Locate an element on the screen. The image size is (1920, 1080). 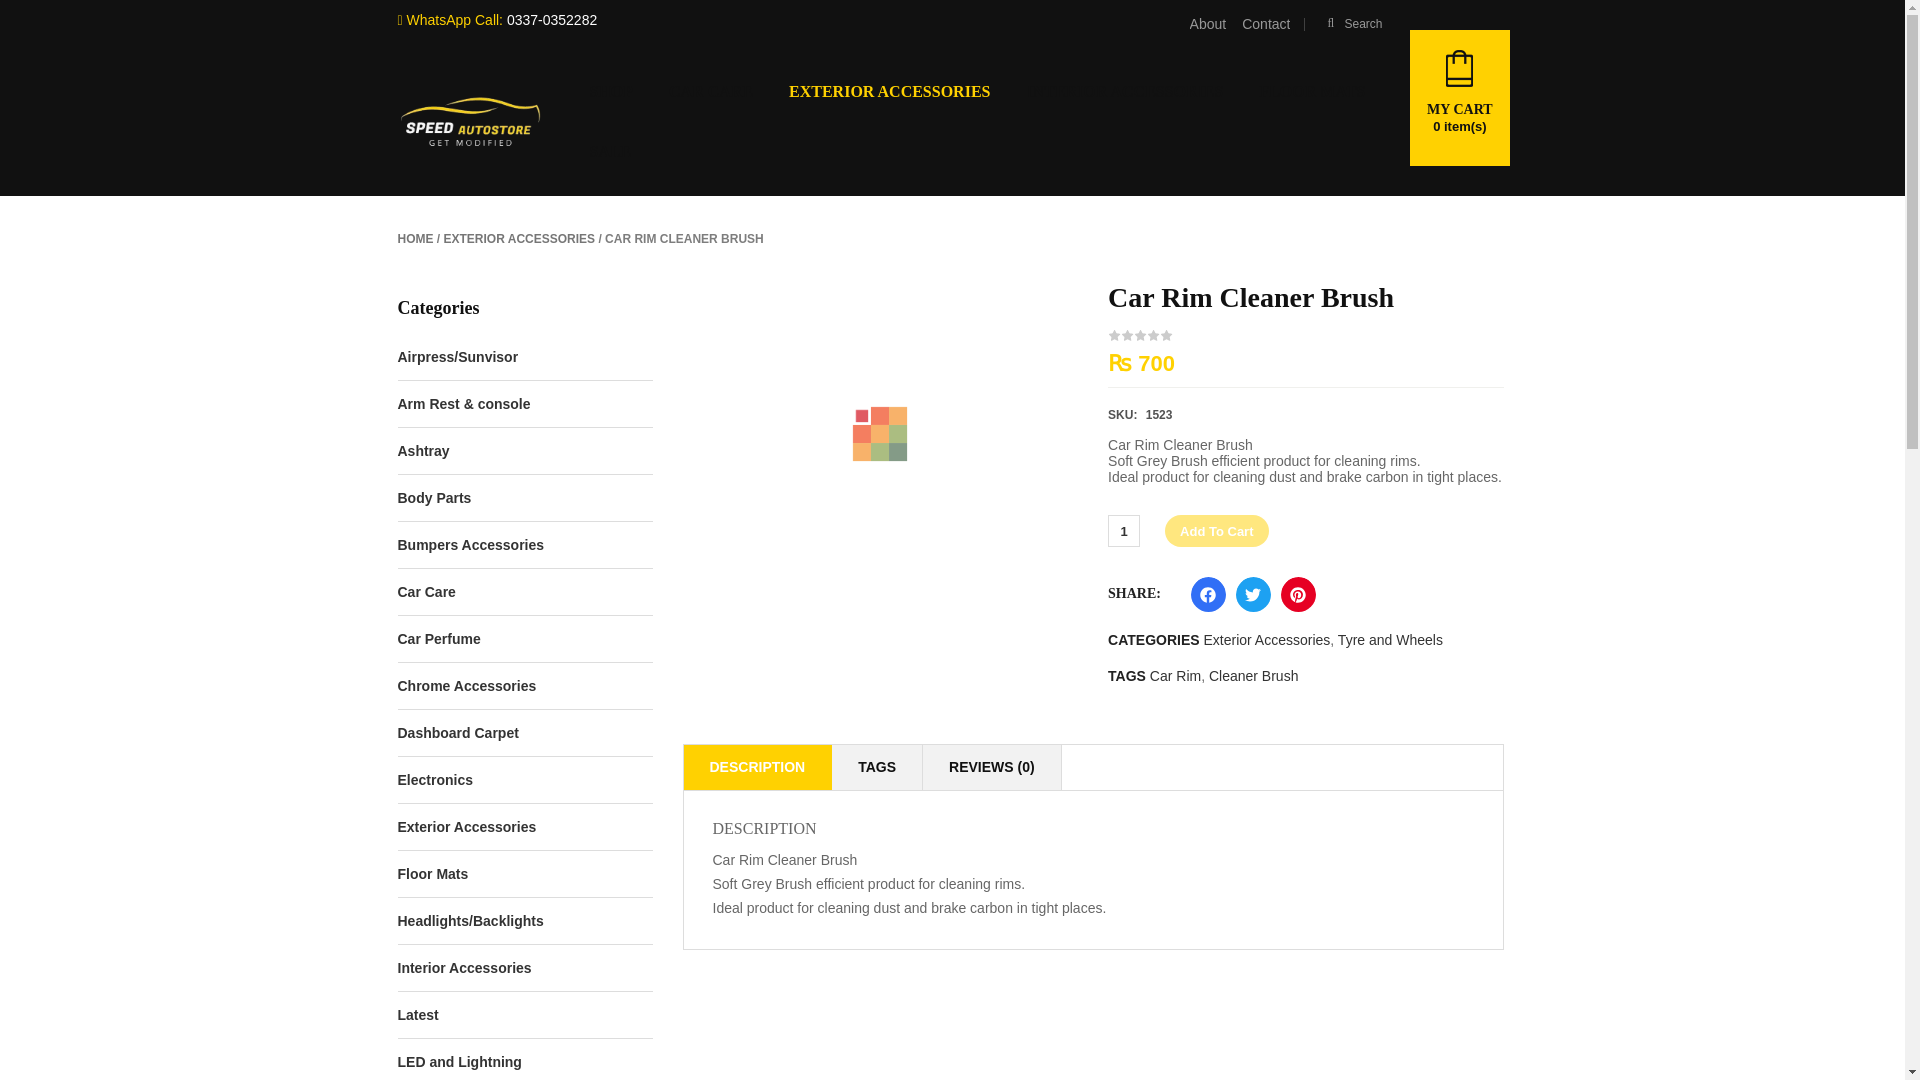
Contact is located at coordinates (1266, 24).